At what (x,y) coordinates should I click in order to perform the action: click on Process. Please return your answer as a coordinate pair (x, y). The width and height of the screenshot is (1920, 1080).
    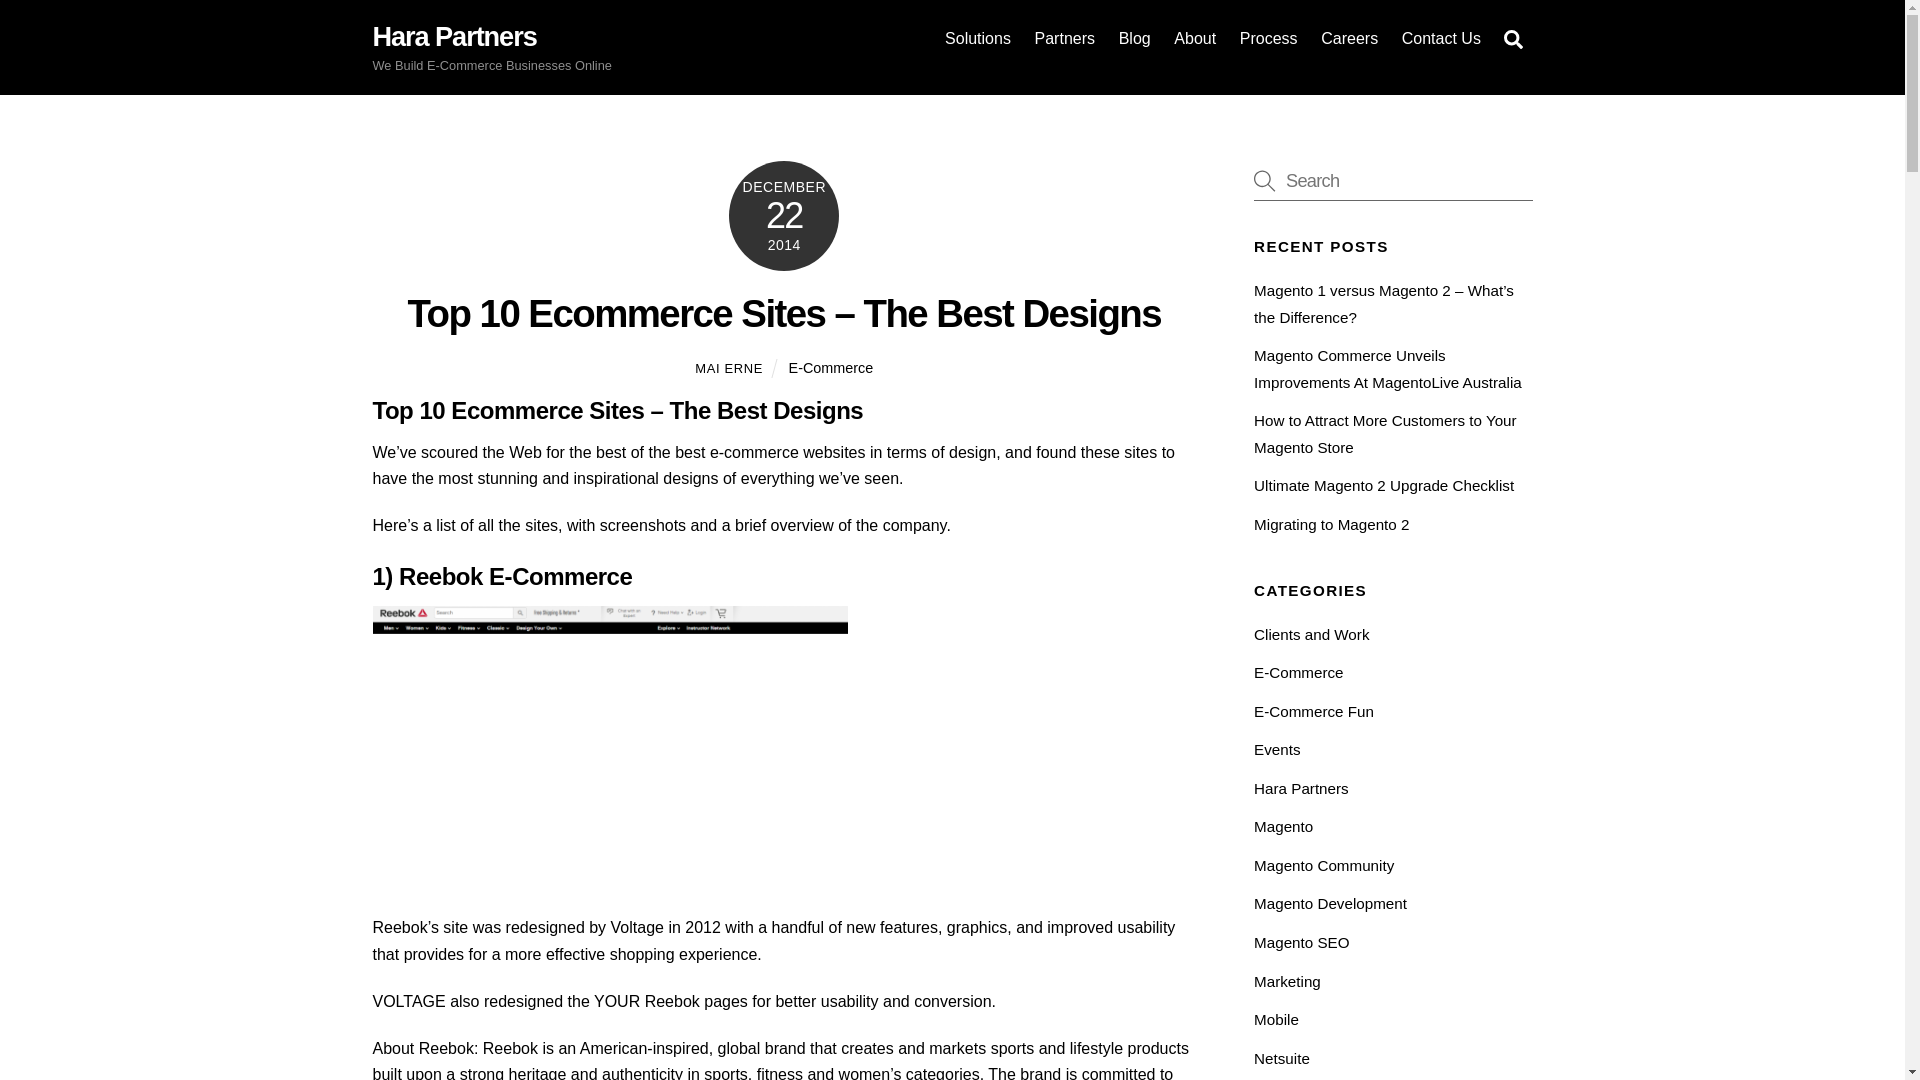
    Looking at the image, I should click on (1268, 38).